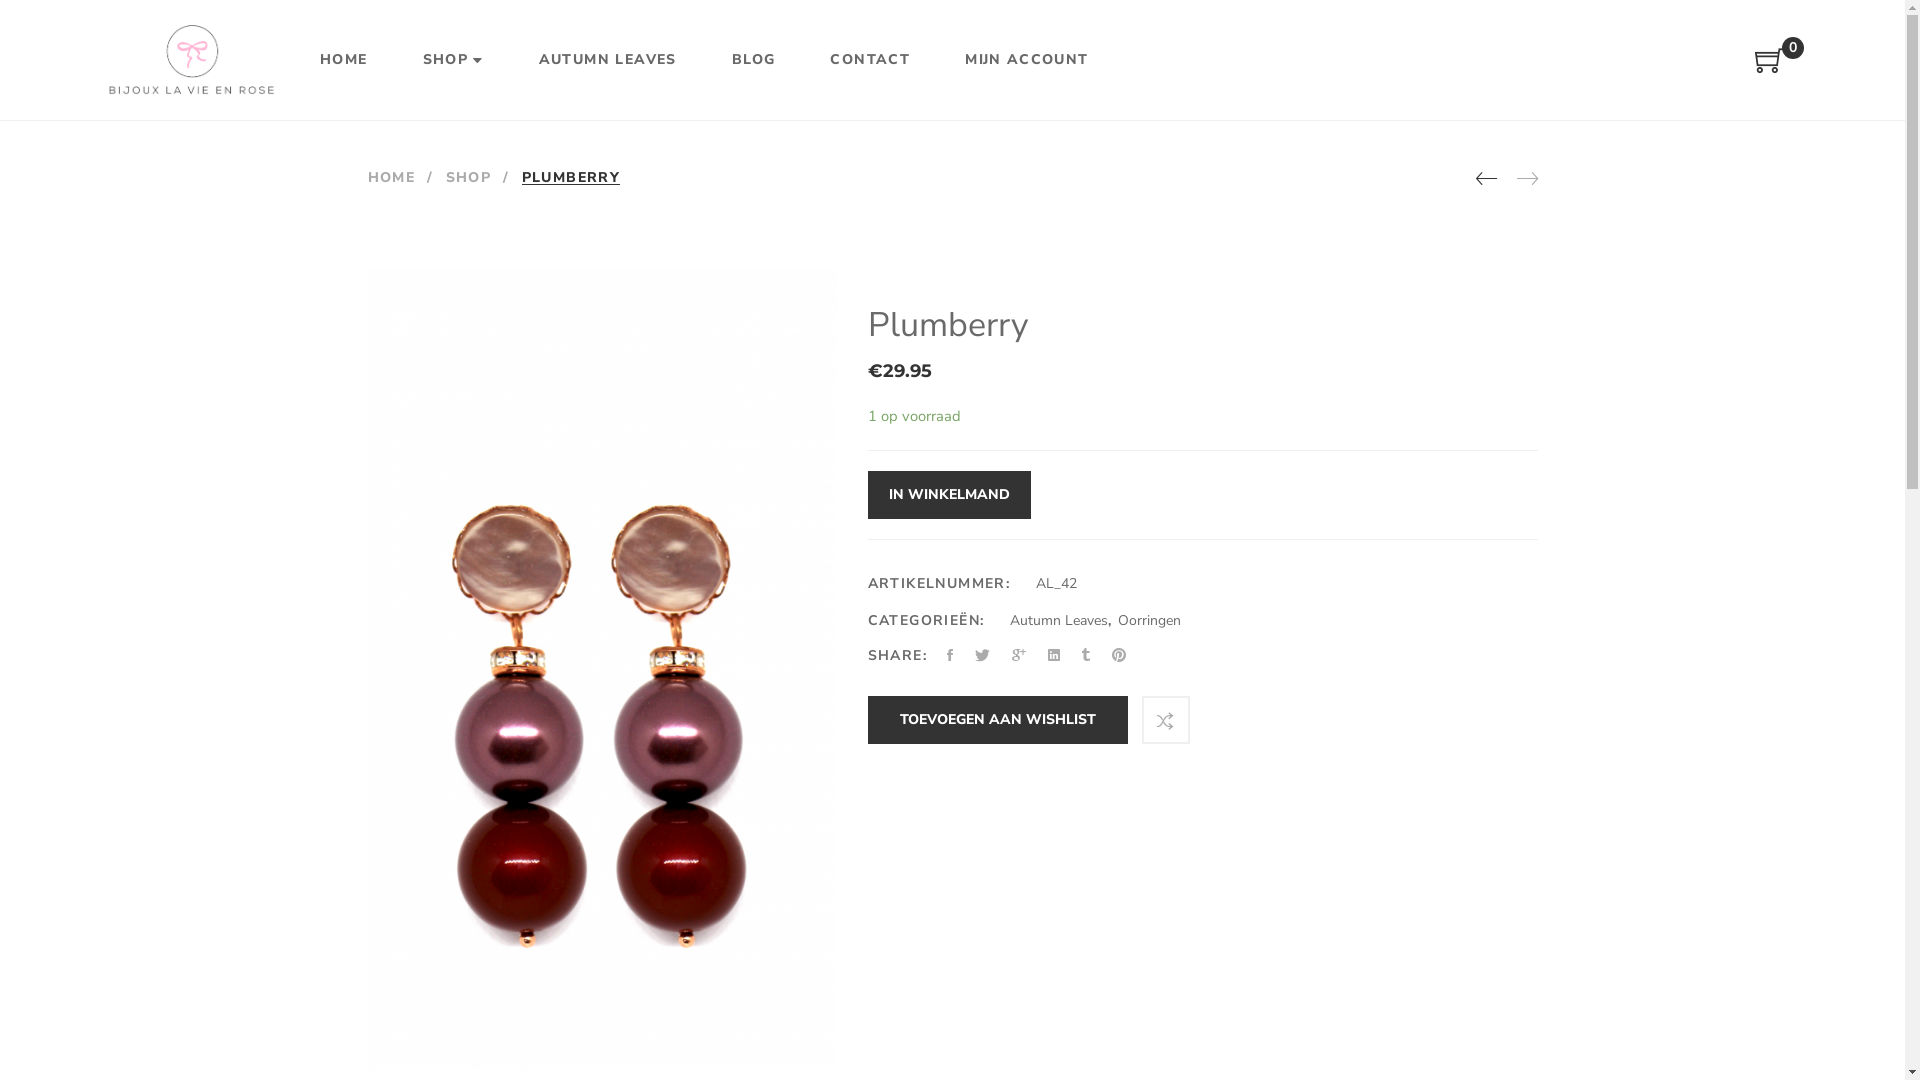  What do you see at coordinates (1058, 620) in the screenshot?
I see `Autumn Leaves` at bounding box center [1058, 620].